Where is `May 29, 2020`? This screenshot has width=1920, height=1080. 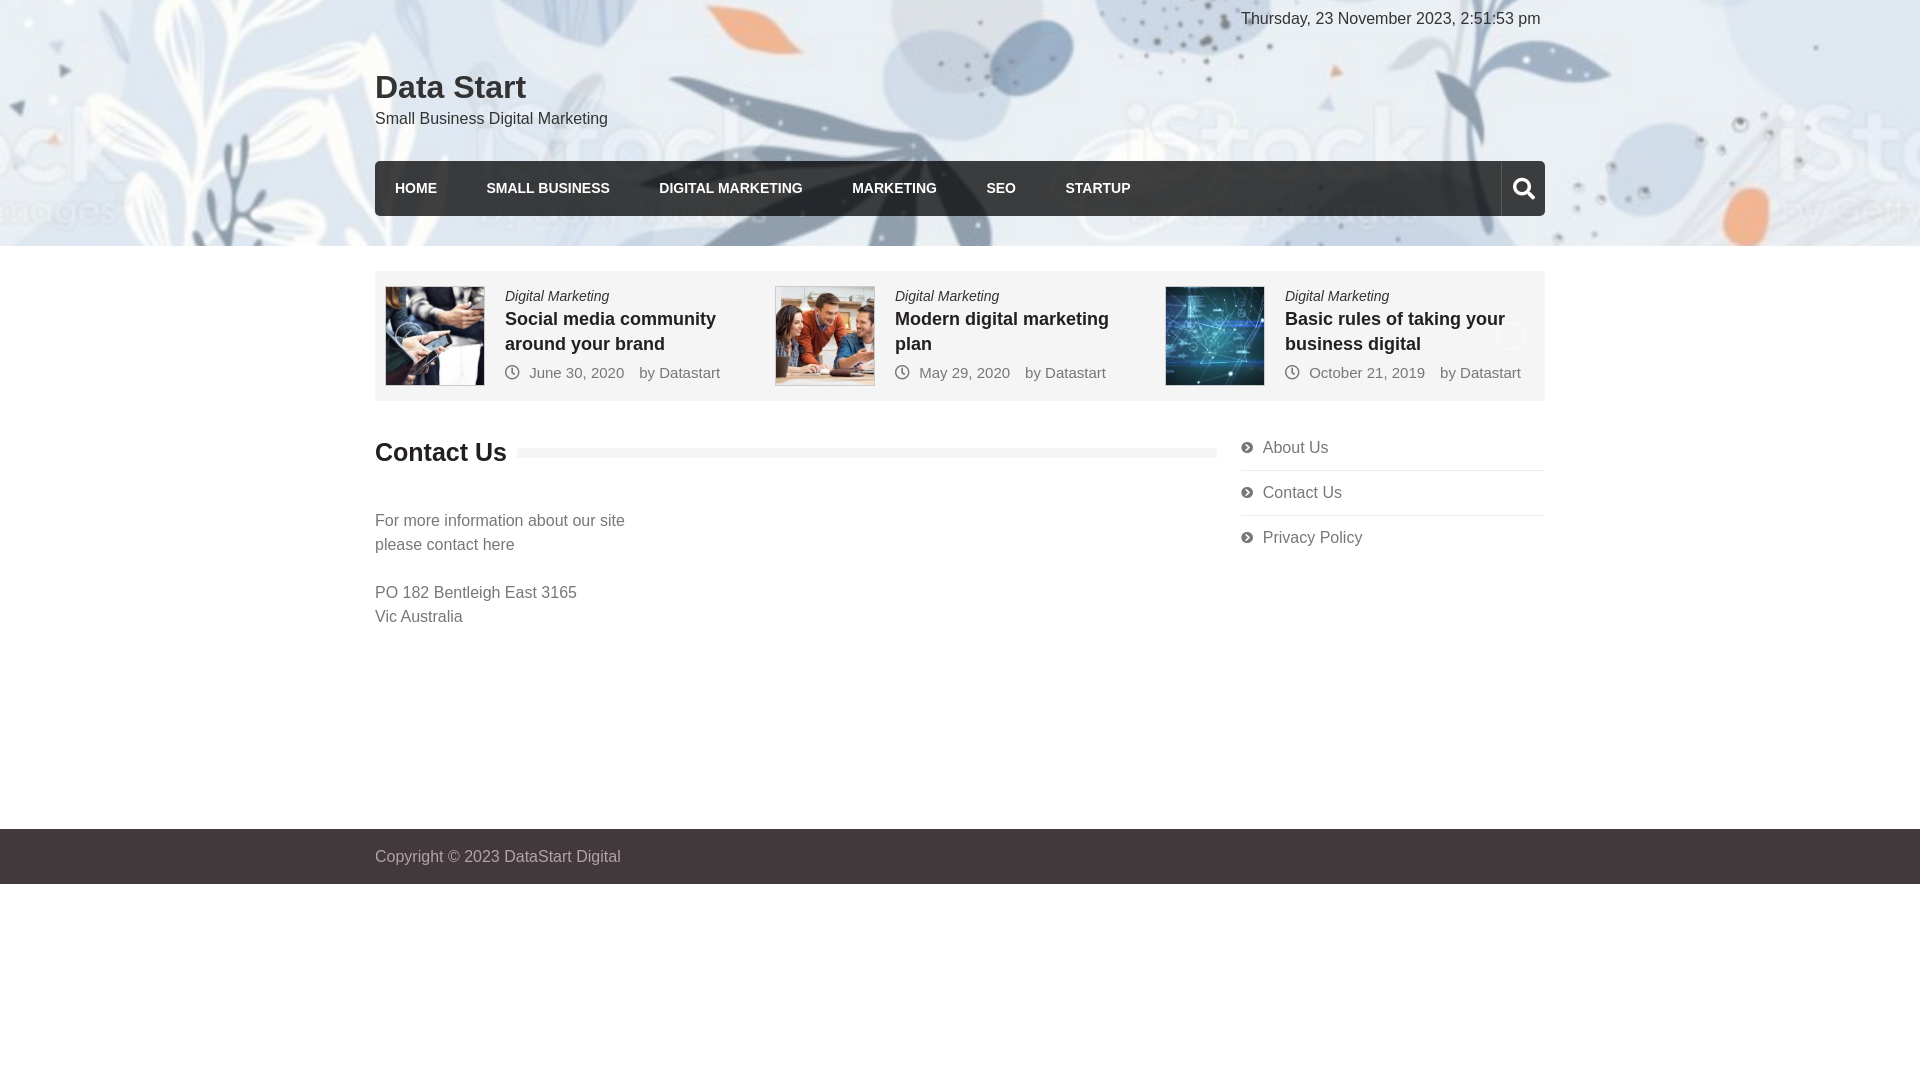
May 29, 2020 is located at coordinates (1042, 372).